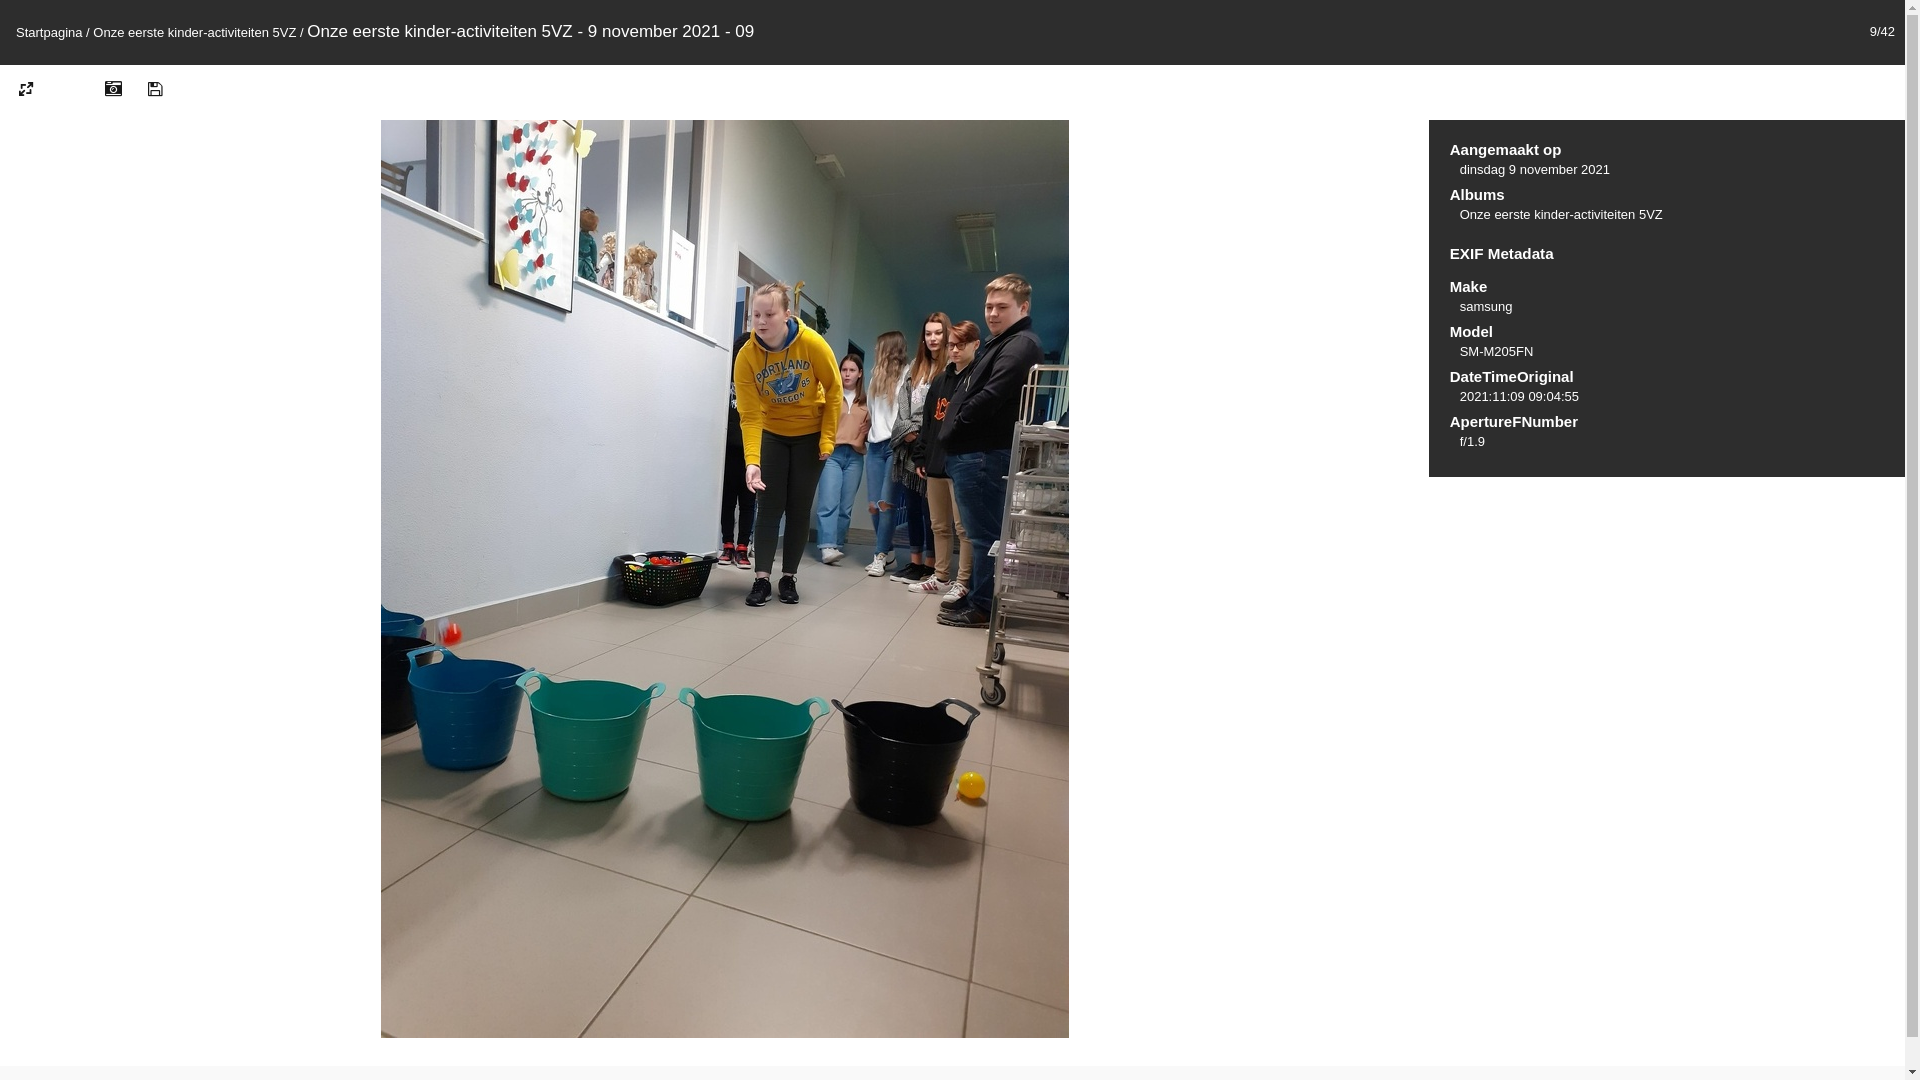 This screenshot has height=1080, width=1920. Describe the element at coordinates (26, 90) in the screenshot. I see `Fotogroottes` at that location.